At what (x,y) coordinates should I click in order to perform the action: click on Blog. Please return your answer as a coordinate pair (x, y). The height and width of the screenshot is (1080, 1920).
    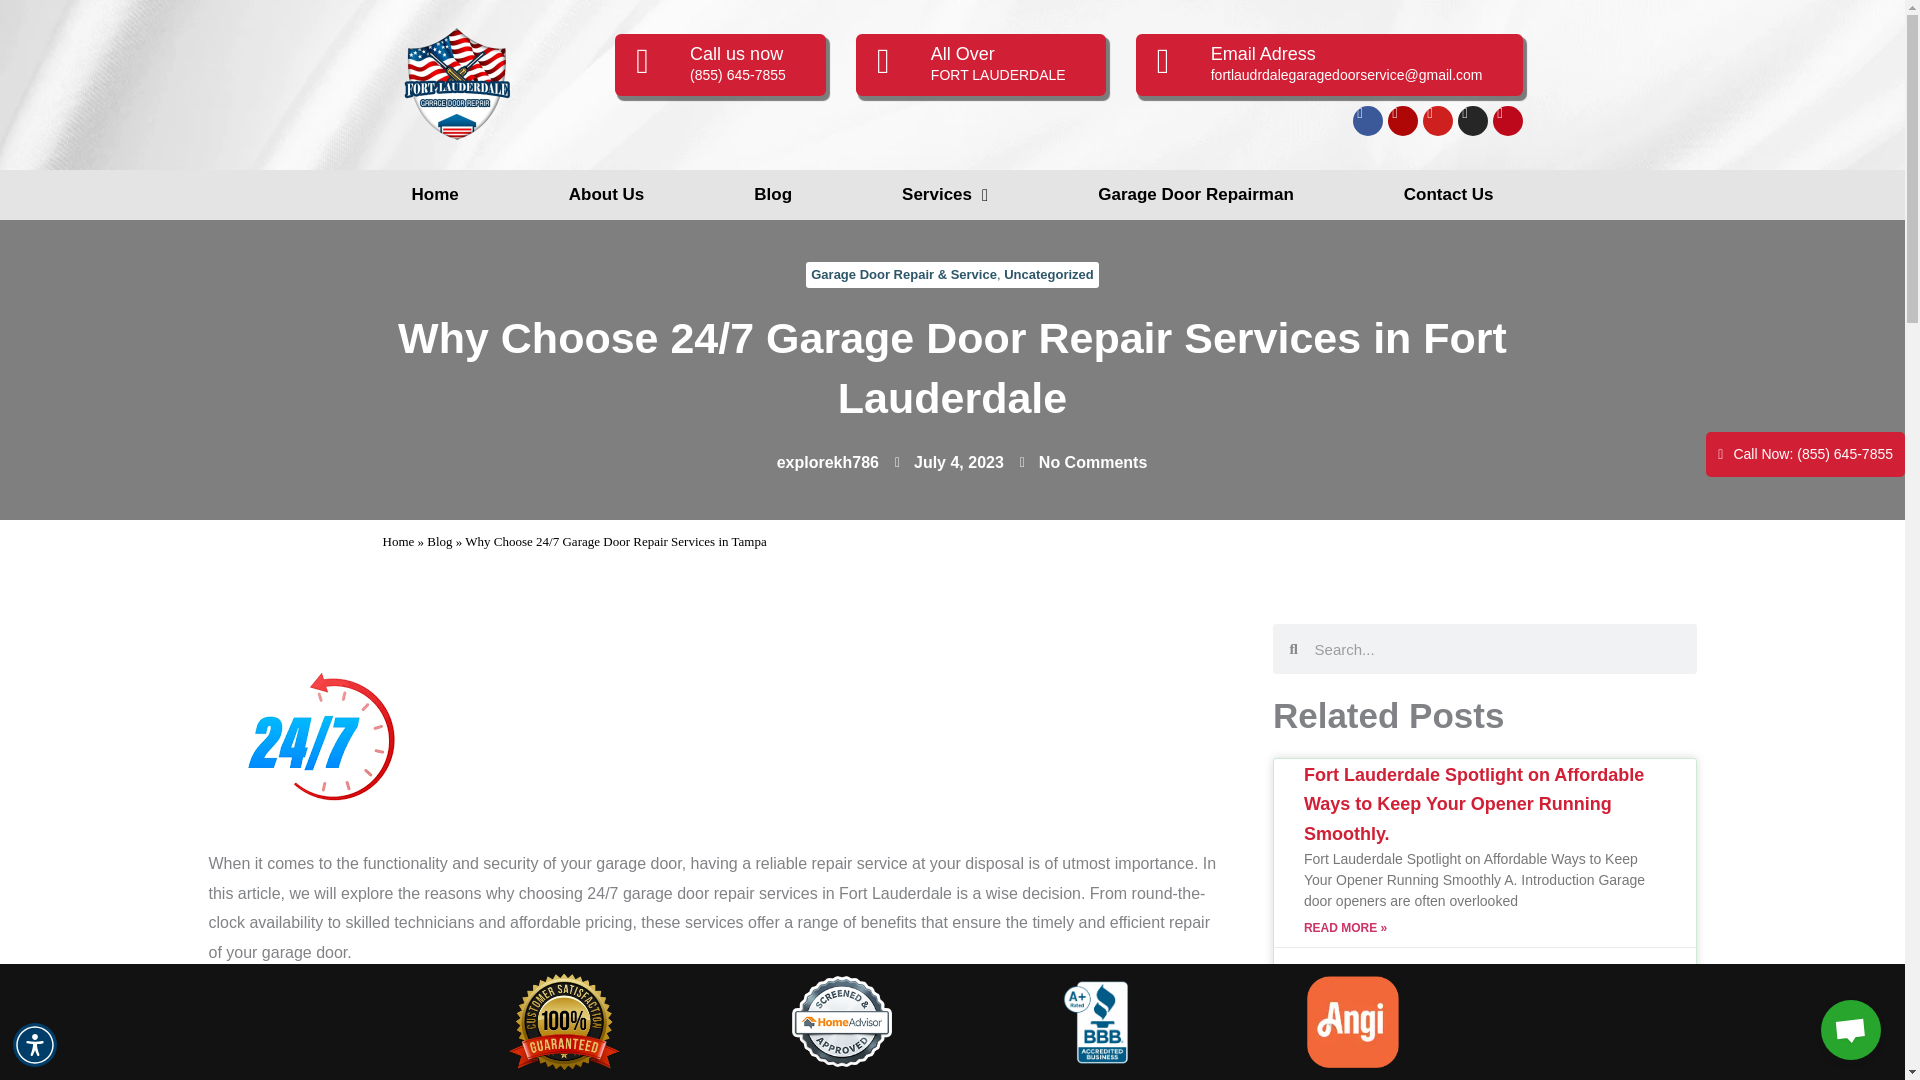
    Looking at the image, I should click on (438, 540).